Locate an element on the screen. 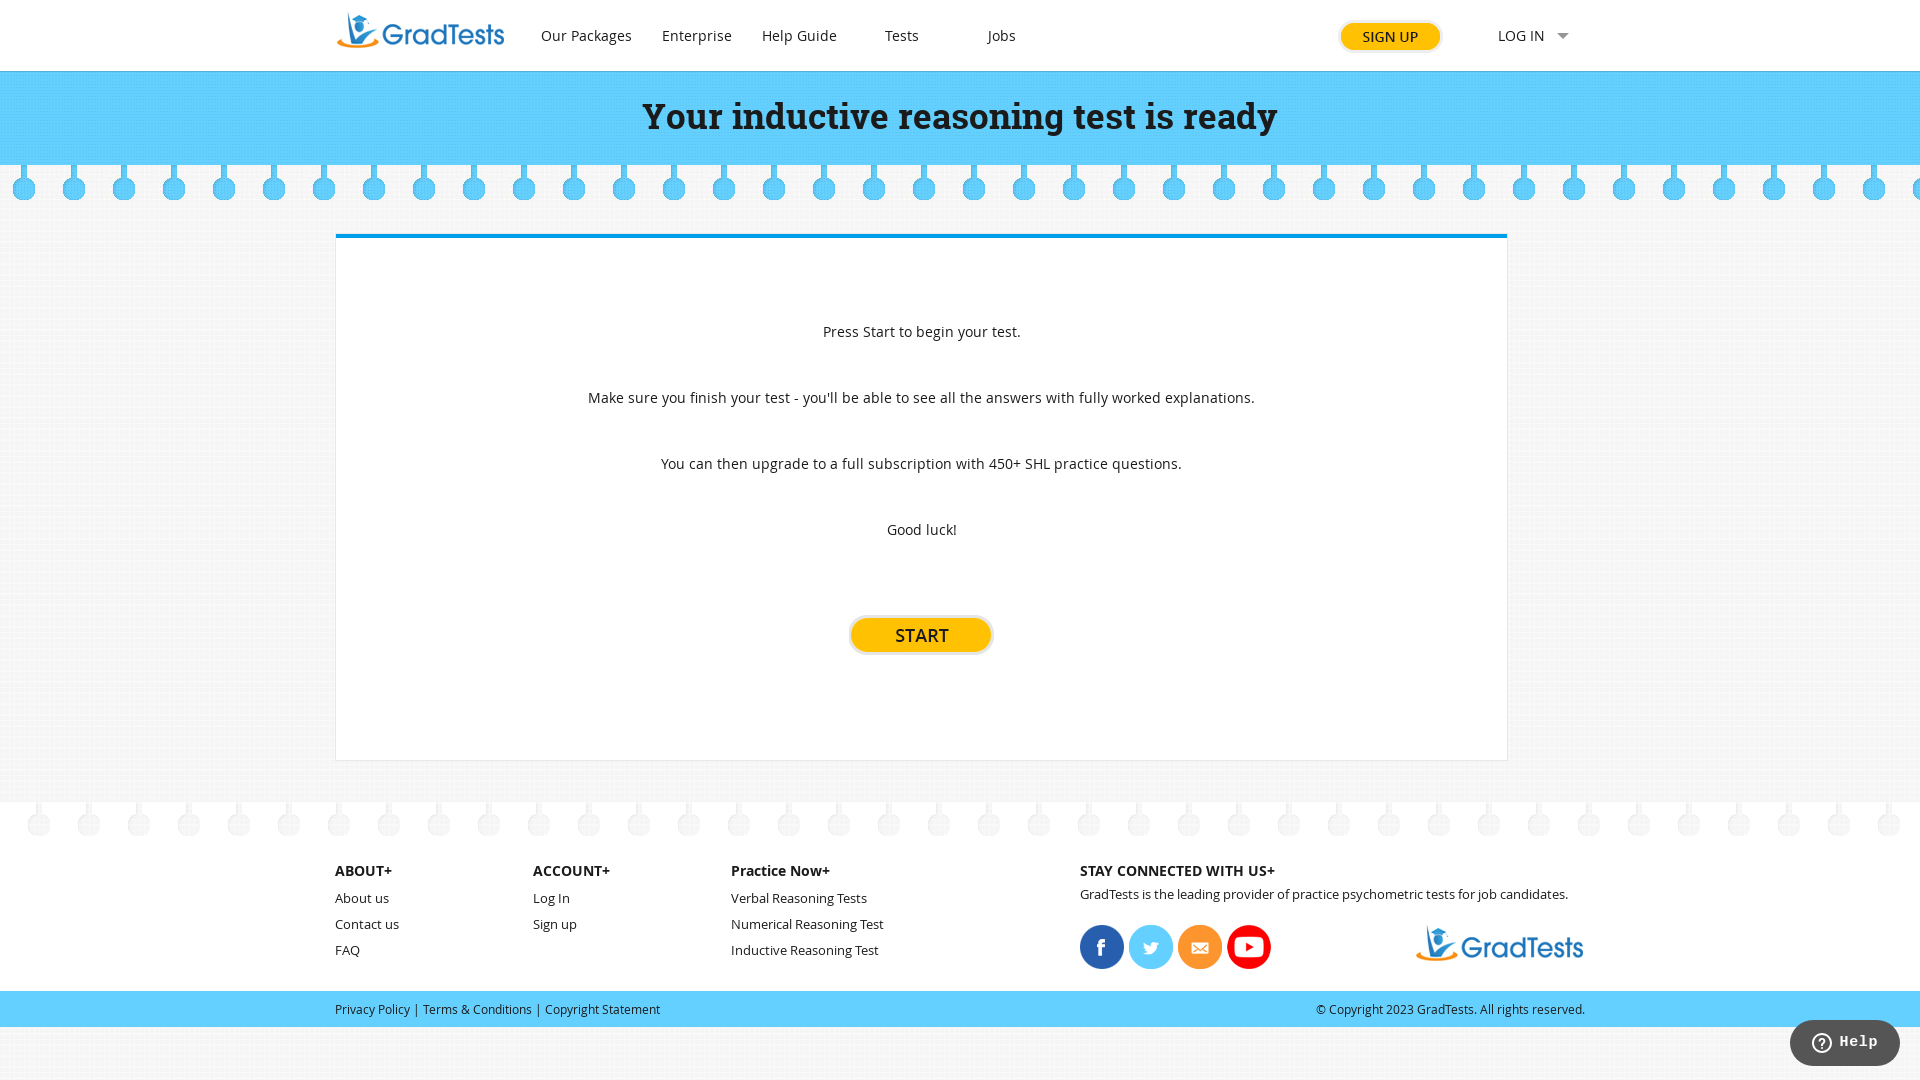 Image resolution: width=1920 pixels, height=1080 pixels. Copyright 2023 GradTests. All rights reserved is located at coordinates (1456, 1009).